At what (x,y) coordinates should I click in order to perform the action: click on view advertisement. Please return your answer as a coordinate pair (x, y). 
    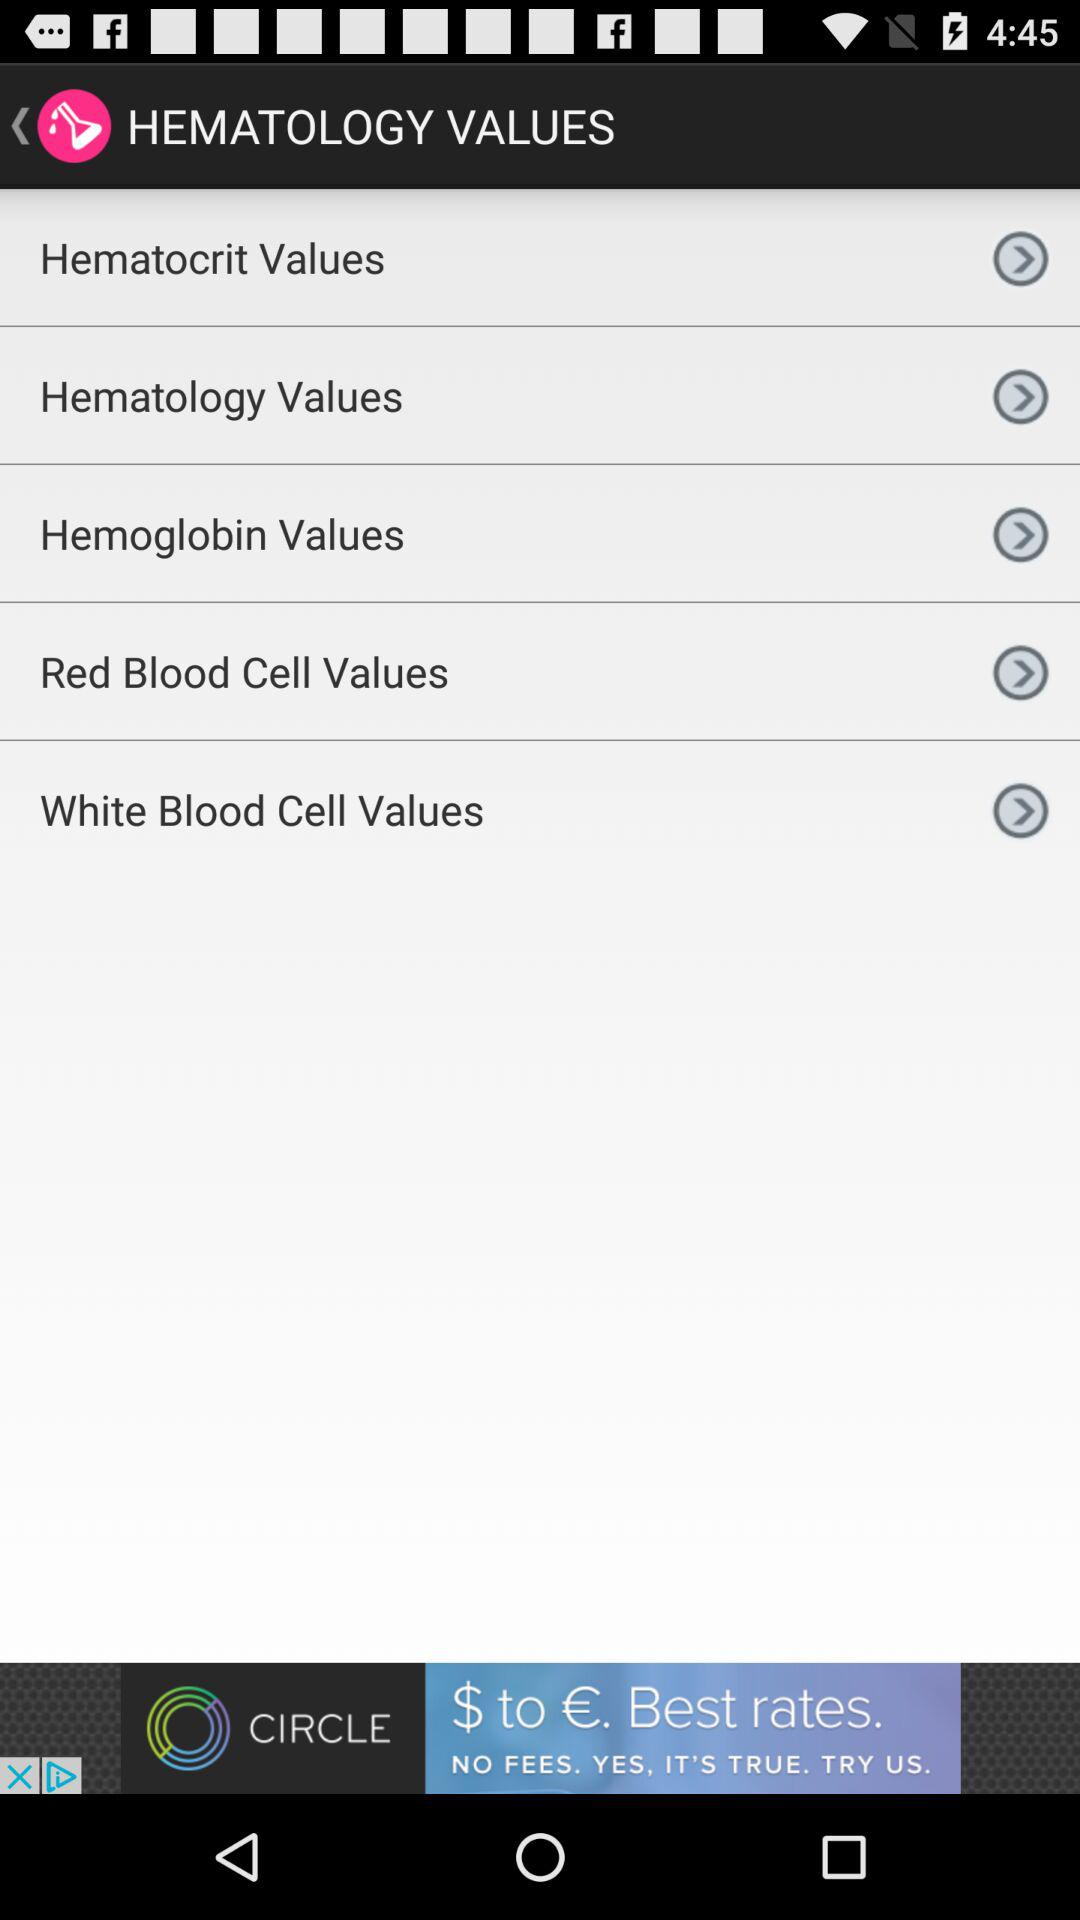
    Looking at the image, I should click on (540, 1728).